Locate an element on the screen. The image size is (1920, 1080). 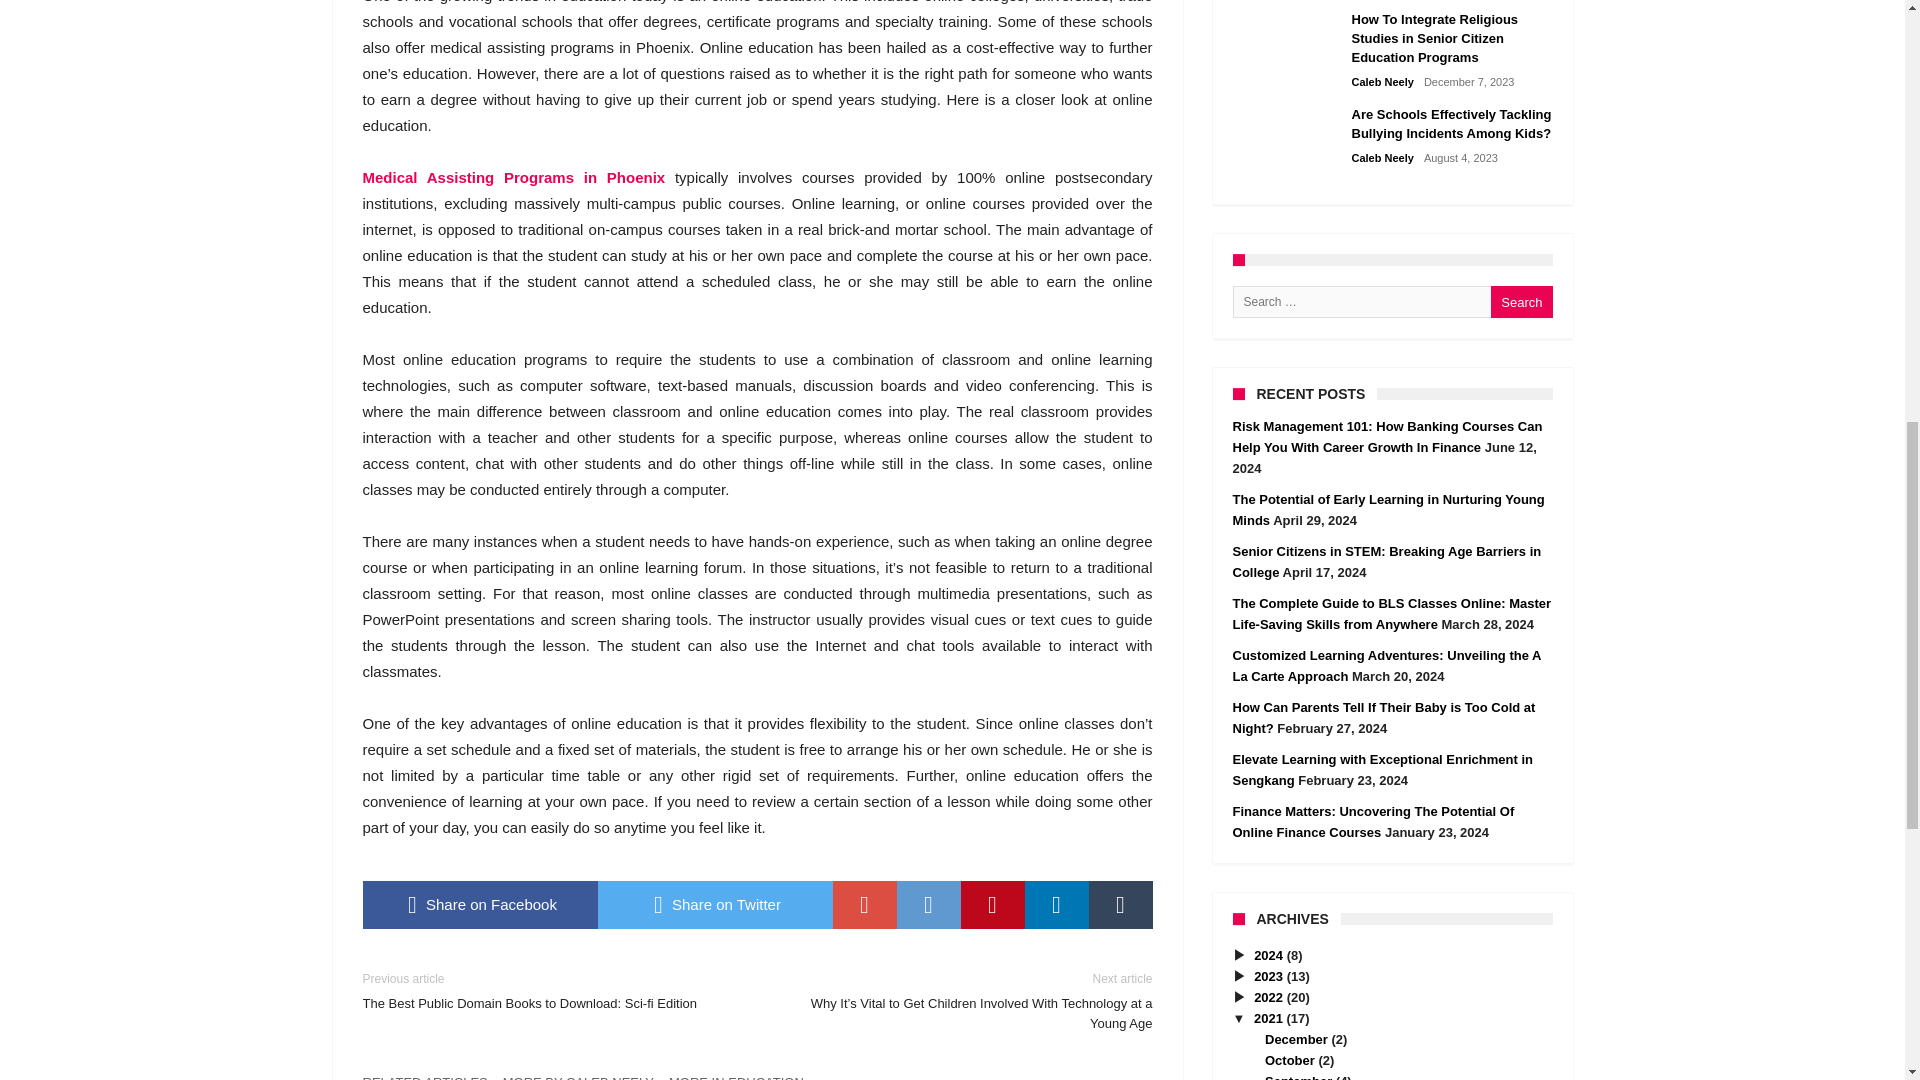
Share on Twitter is located at coordinates (715, 904).